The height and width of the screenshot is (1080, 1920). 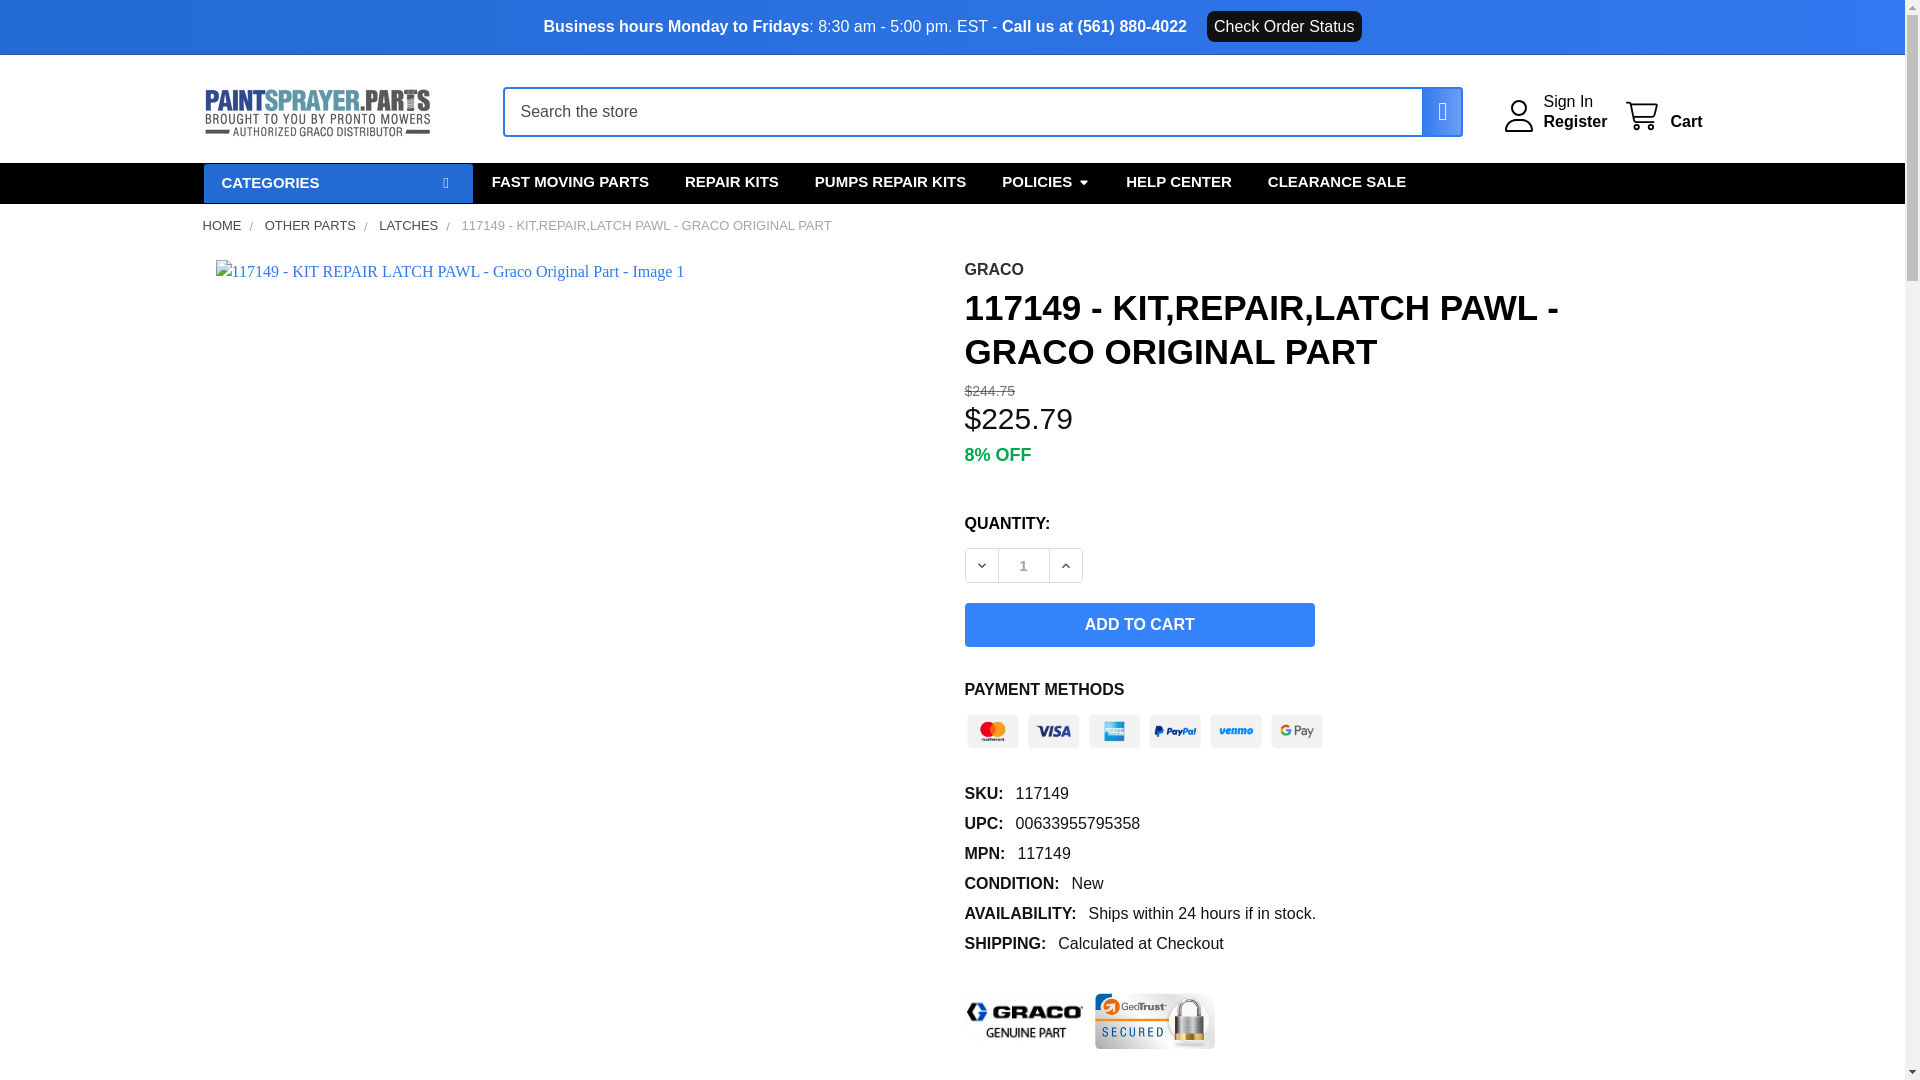 I want to click on GeoTrust Secured, so click(x=1154, y=1020).